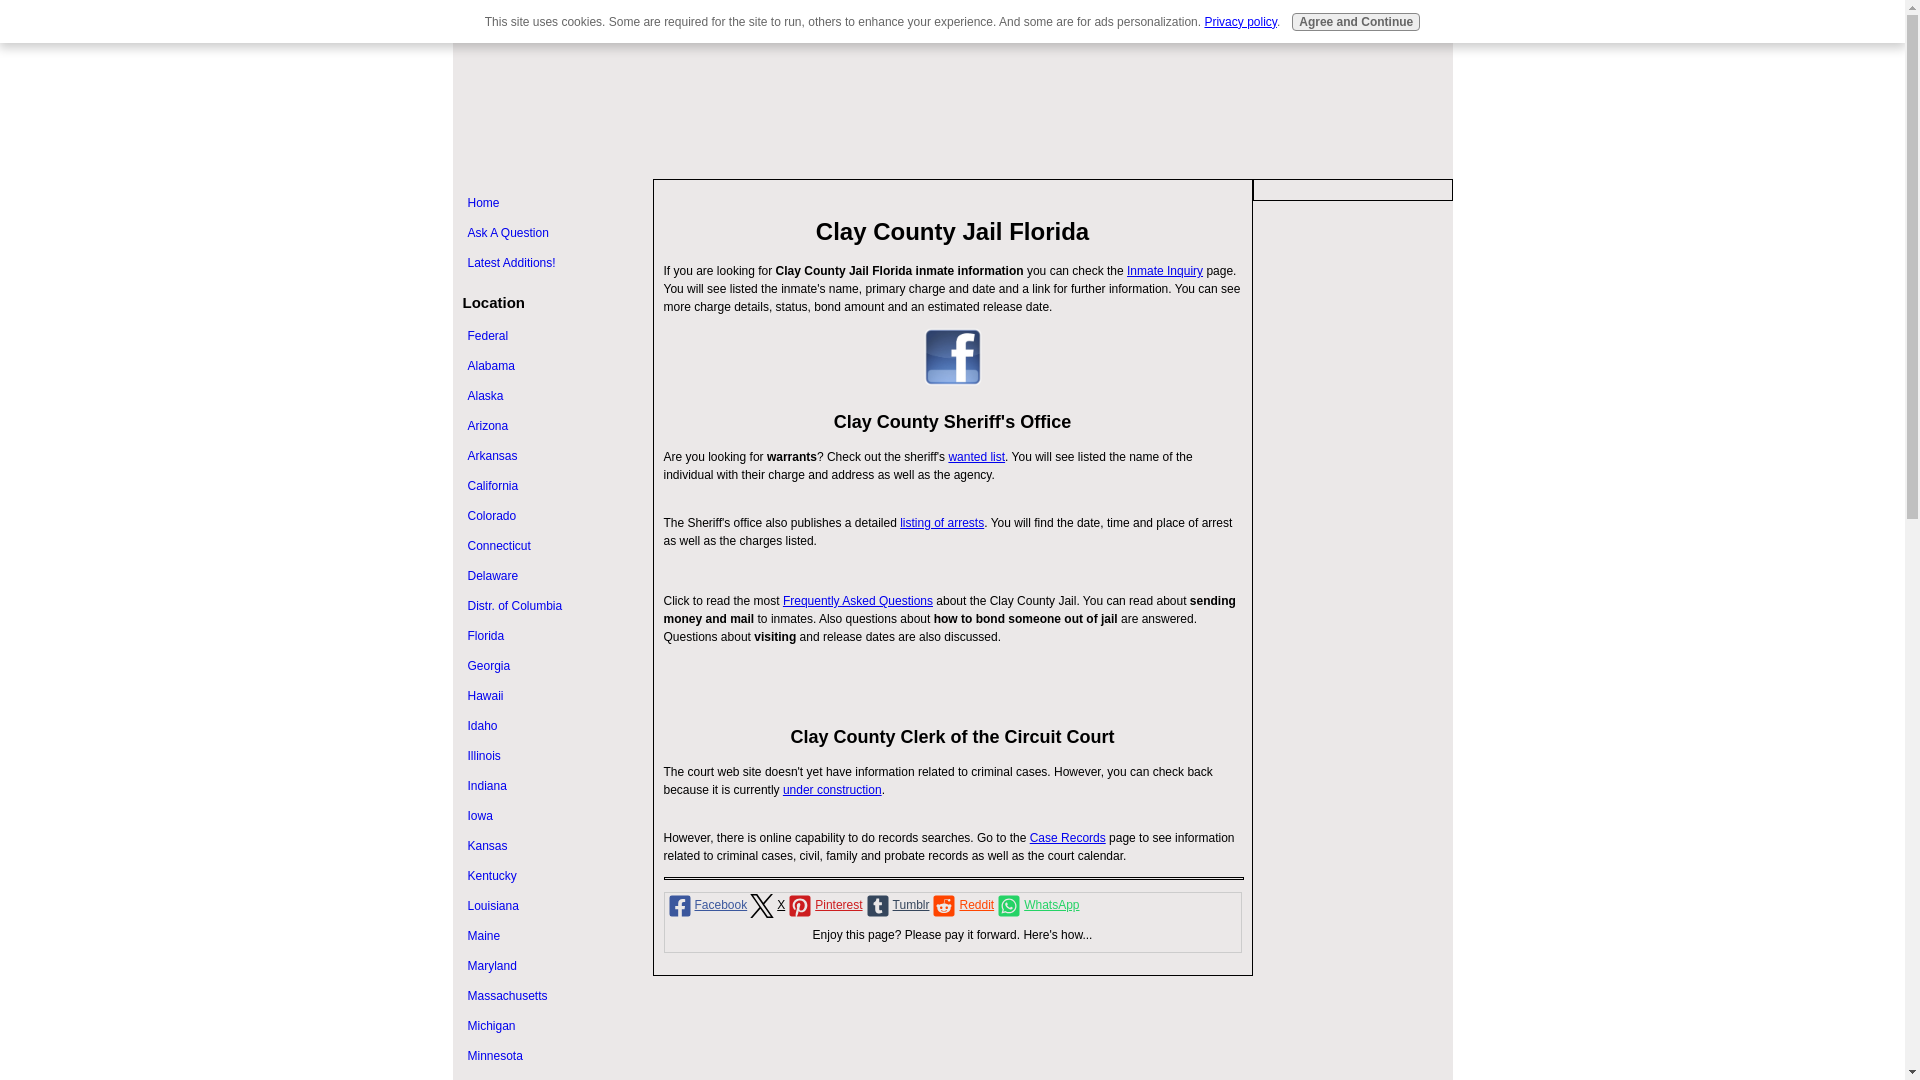 The image size is (1920, 1080). Describe the element at coordinates (552, 995) in the screenshot. I see `Massachusetts` at that location.